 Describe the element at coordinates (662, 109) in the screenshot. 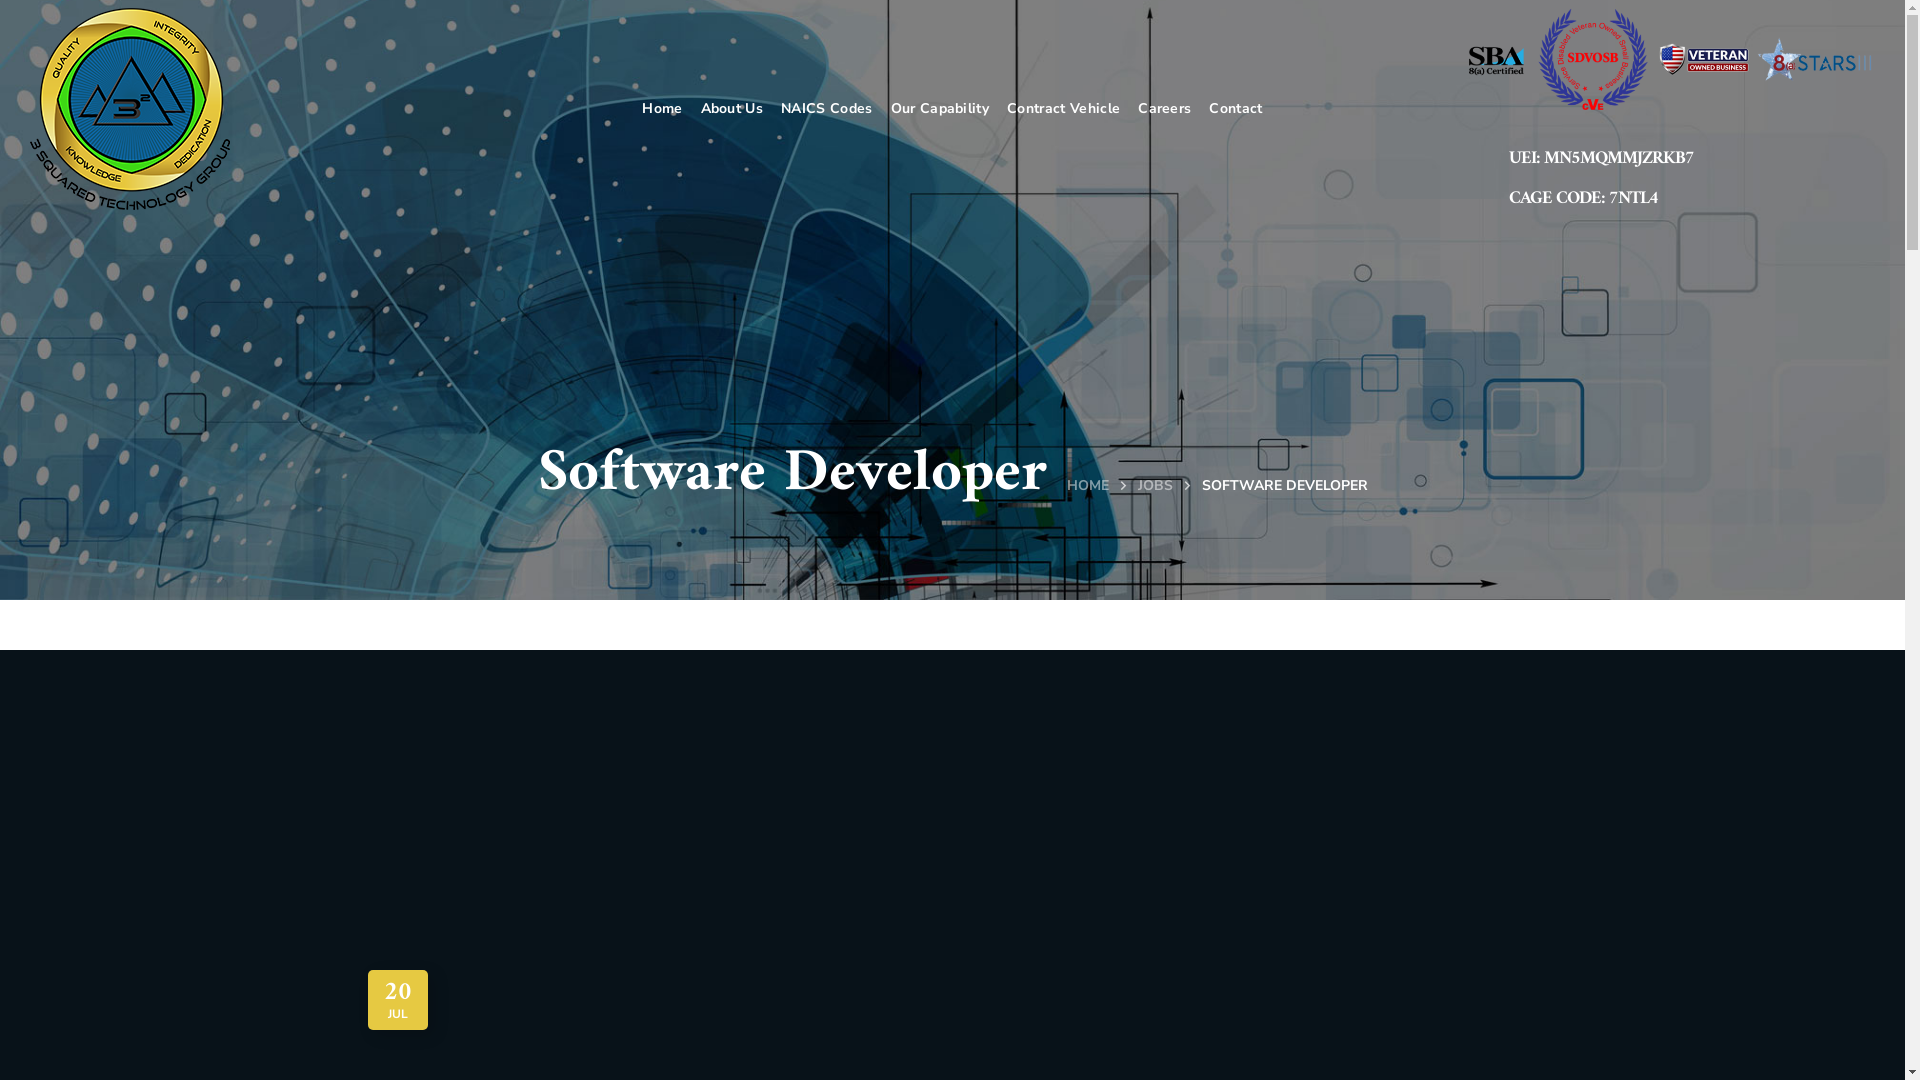

I see `Home` at that location.